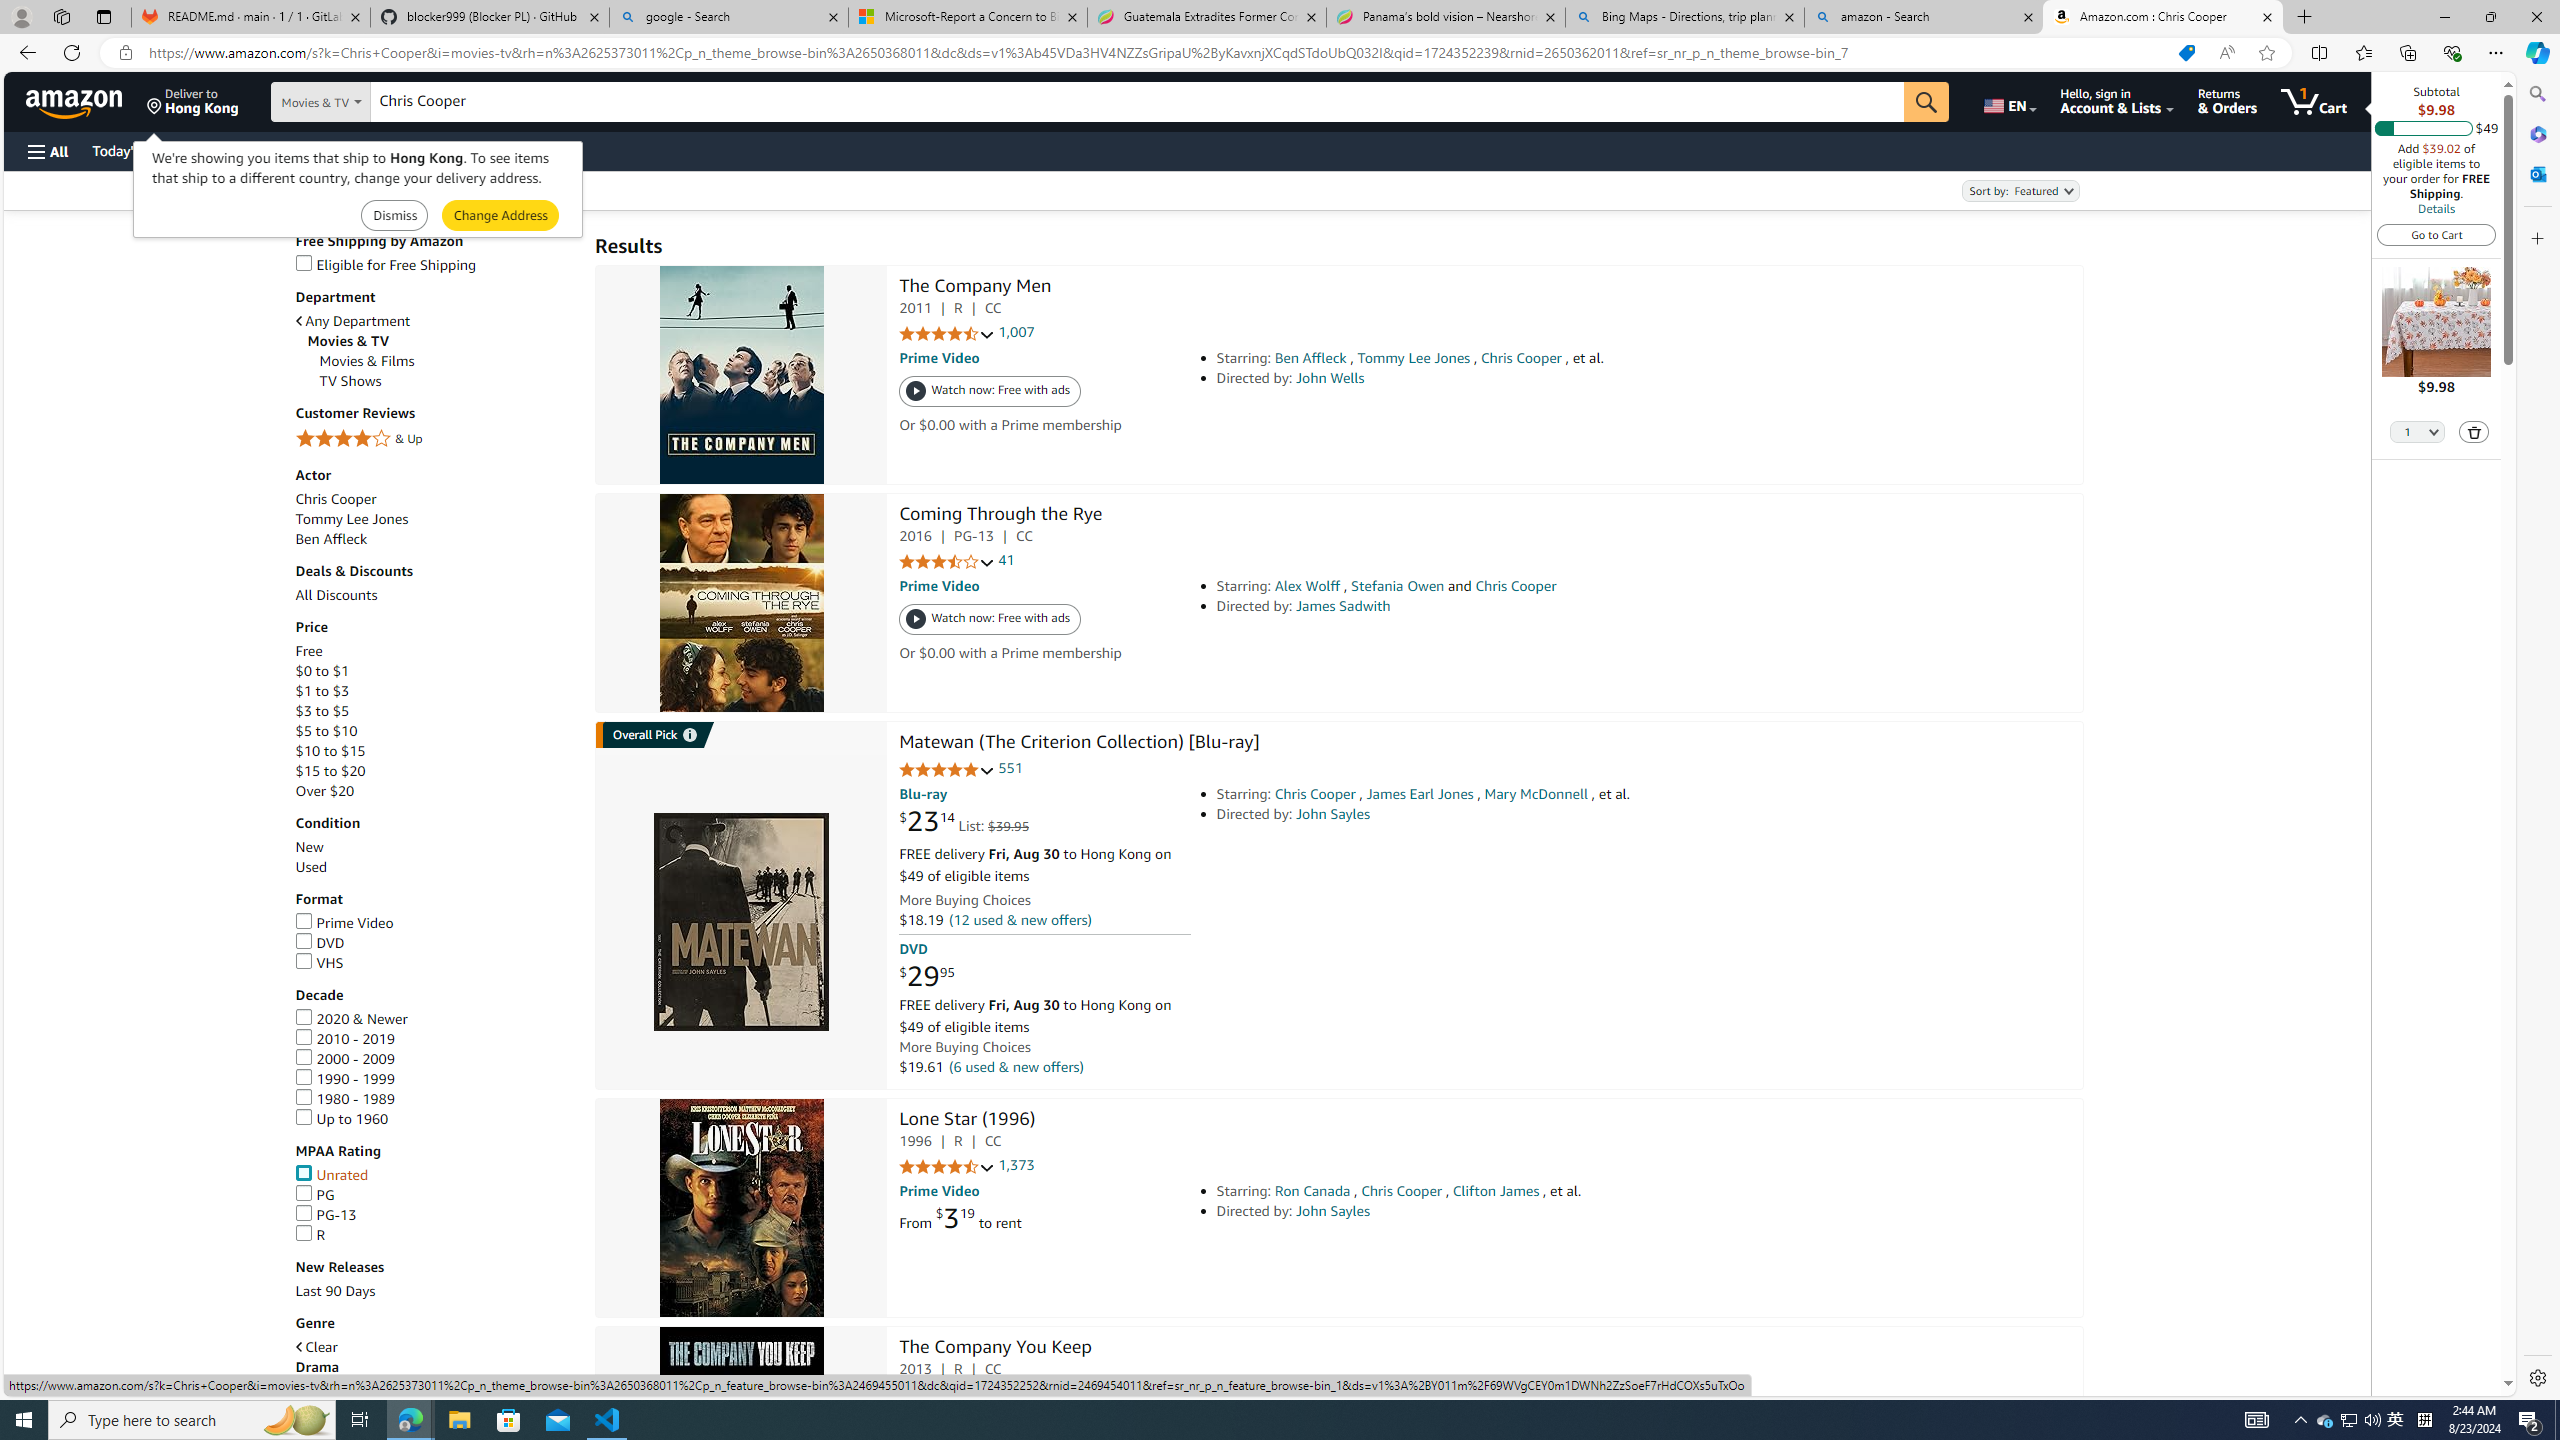 The image size is (2560, 1440). I want to click on James Earl Jones, so click(1420, 794).